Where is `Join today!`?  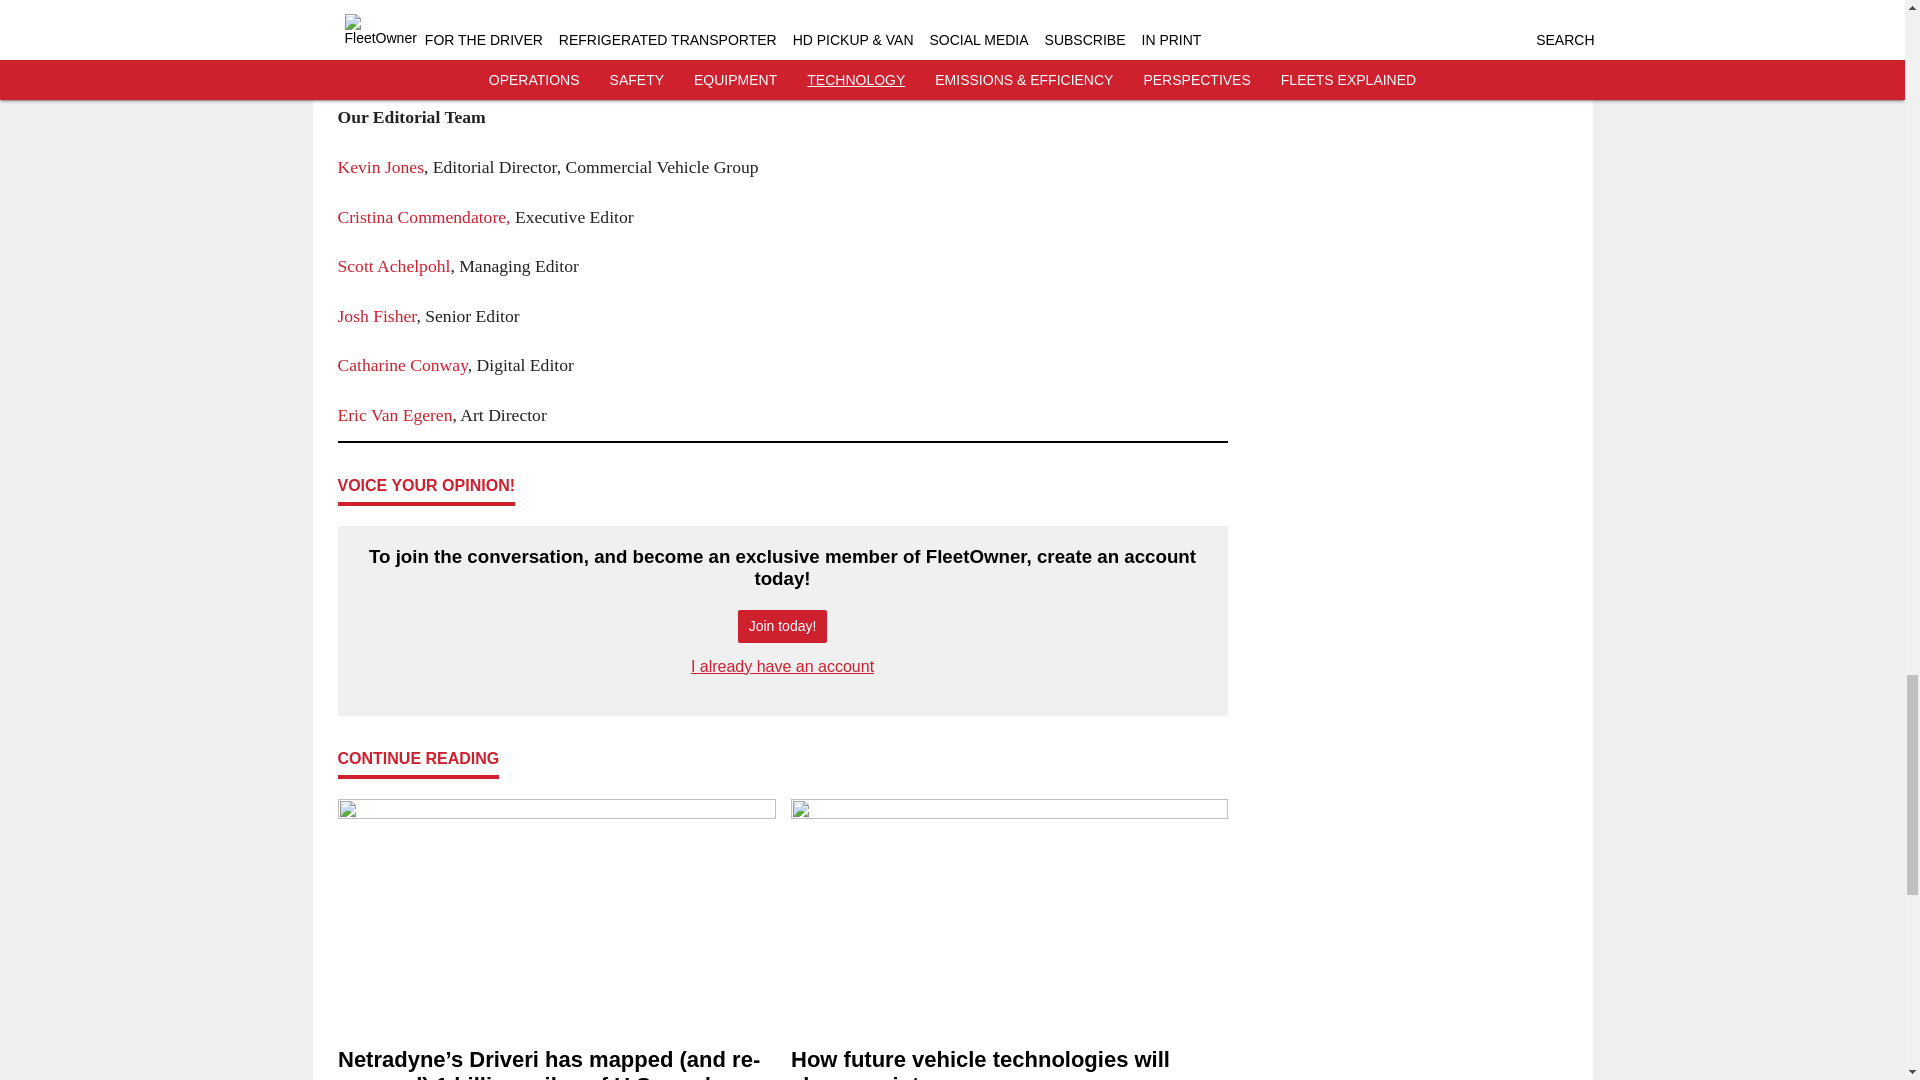 Join today! is located at coordinates (782, 626).